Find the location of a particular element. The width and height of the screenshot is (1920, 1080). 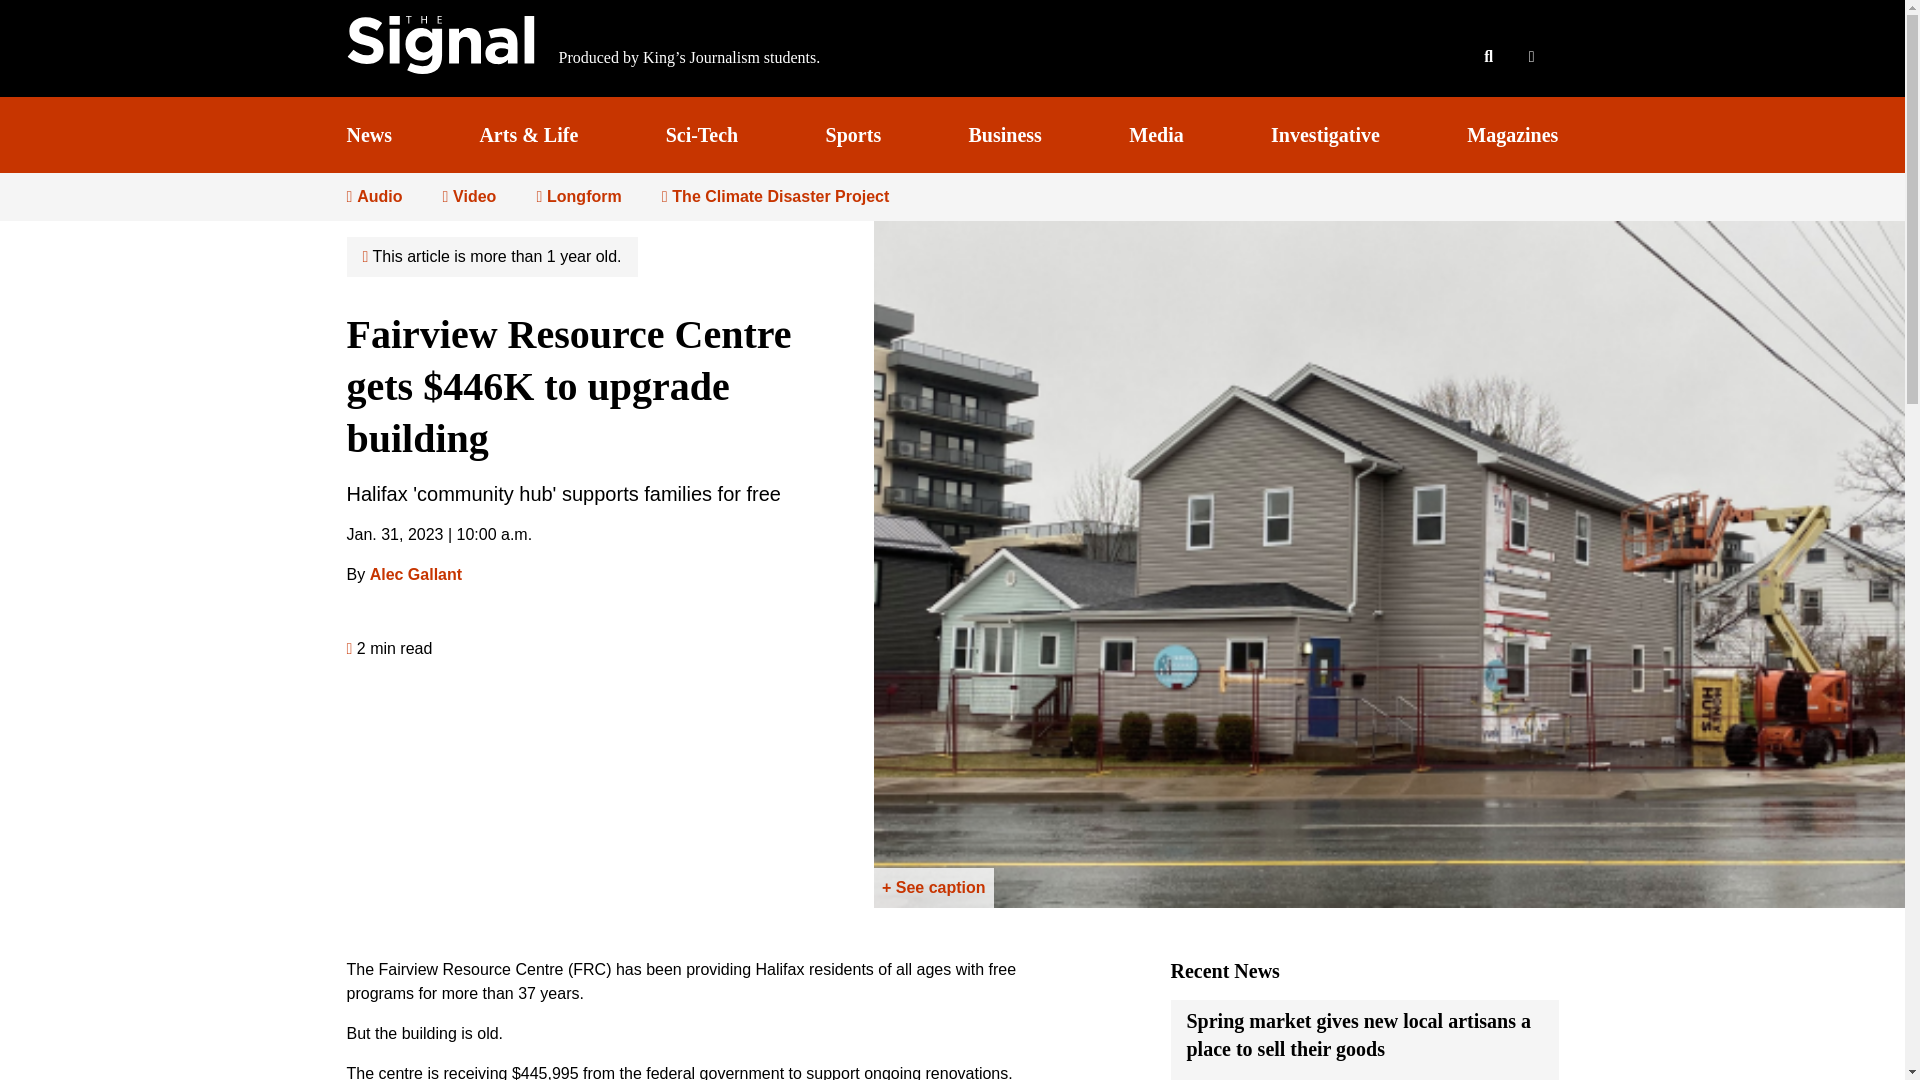

News is located at coordinates (368, 134).